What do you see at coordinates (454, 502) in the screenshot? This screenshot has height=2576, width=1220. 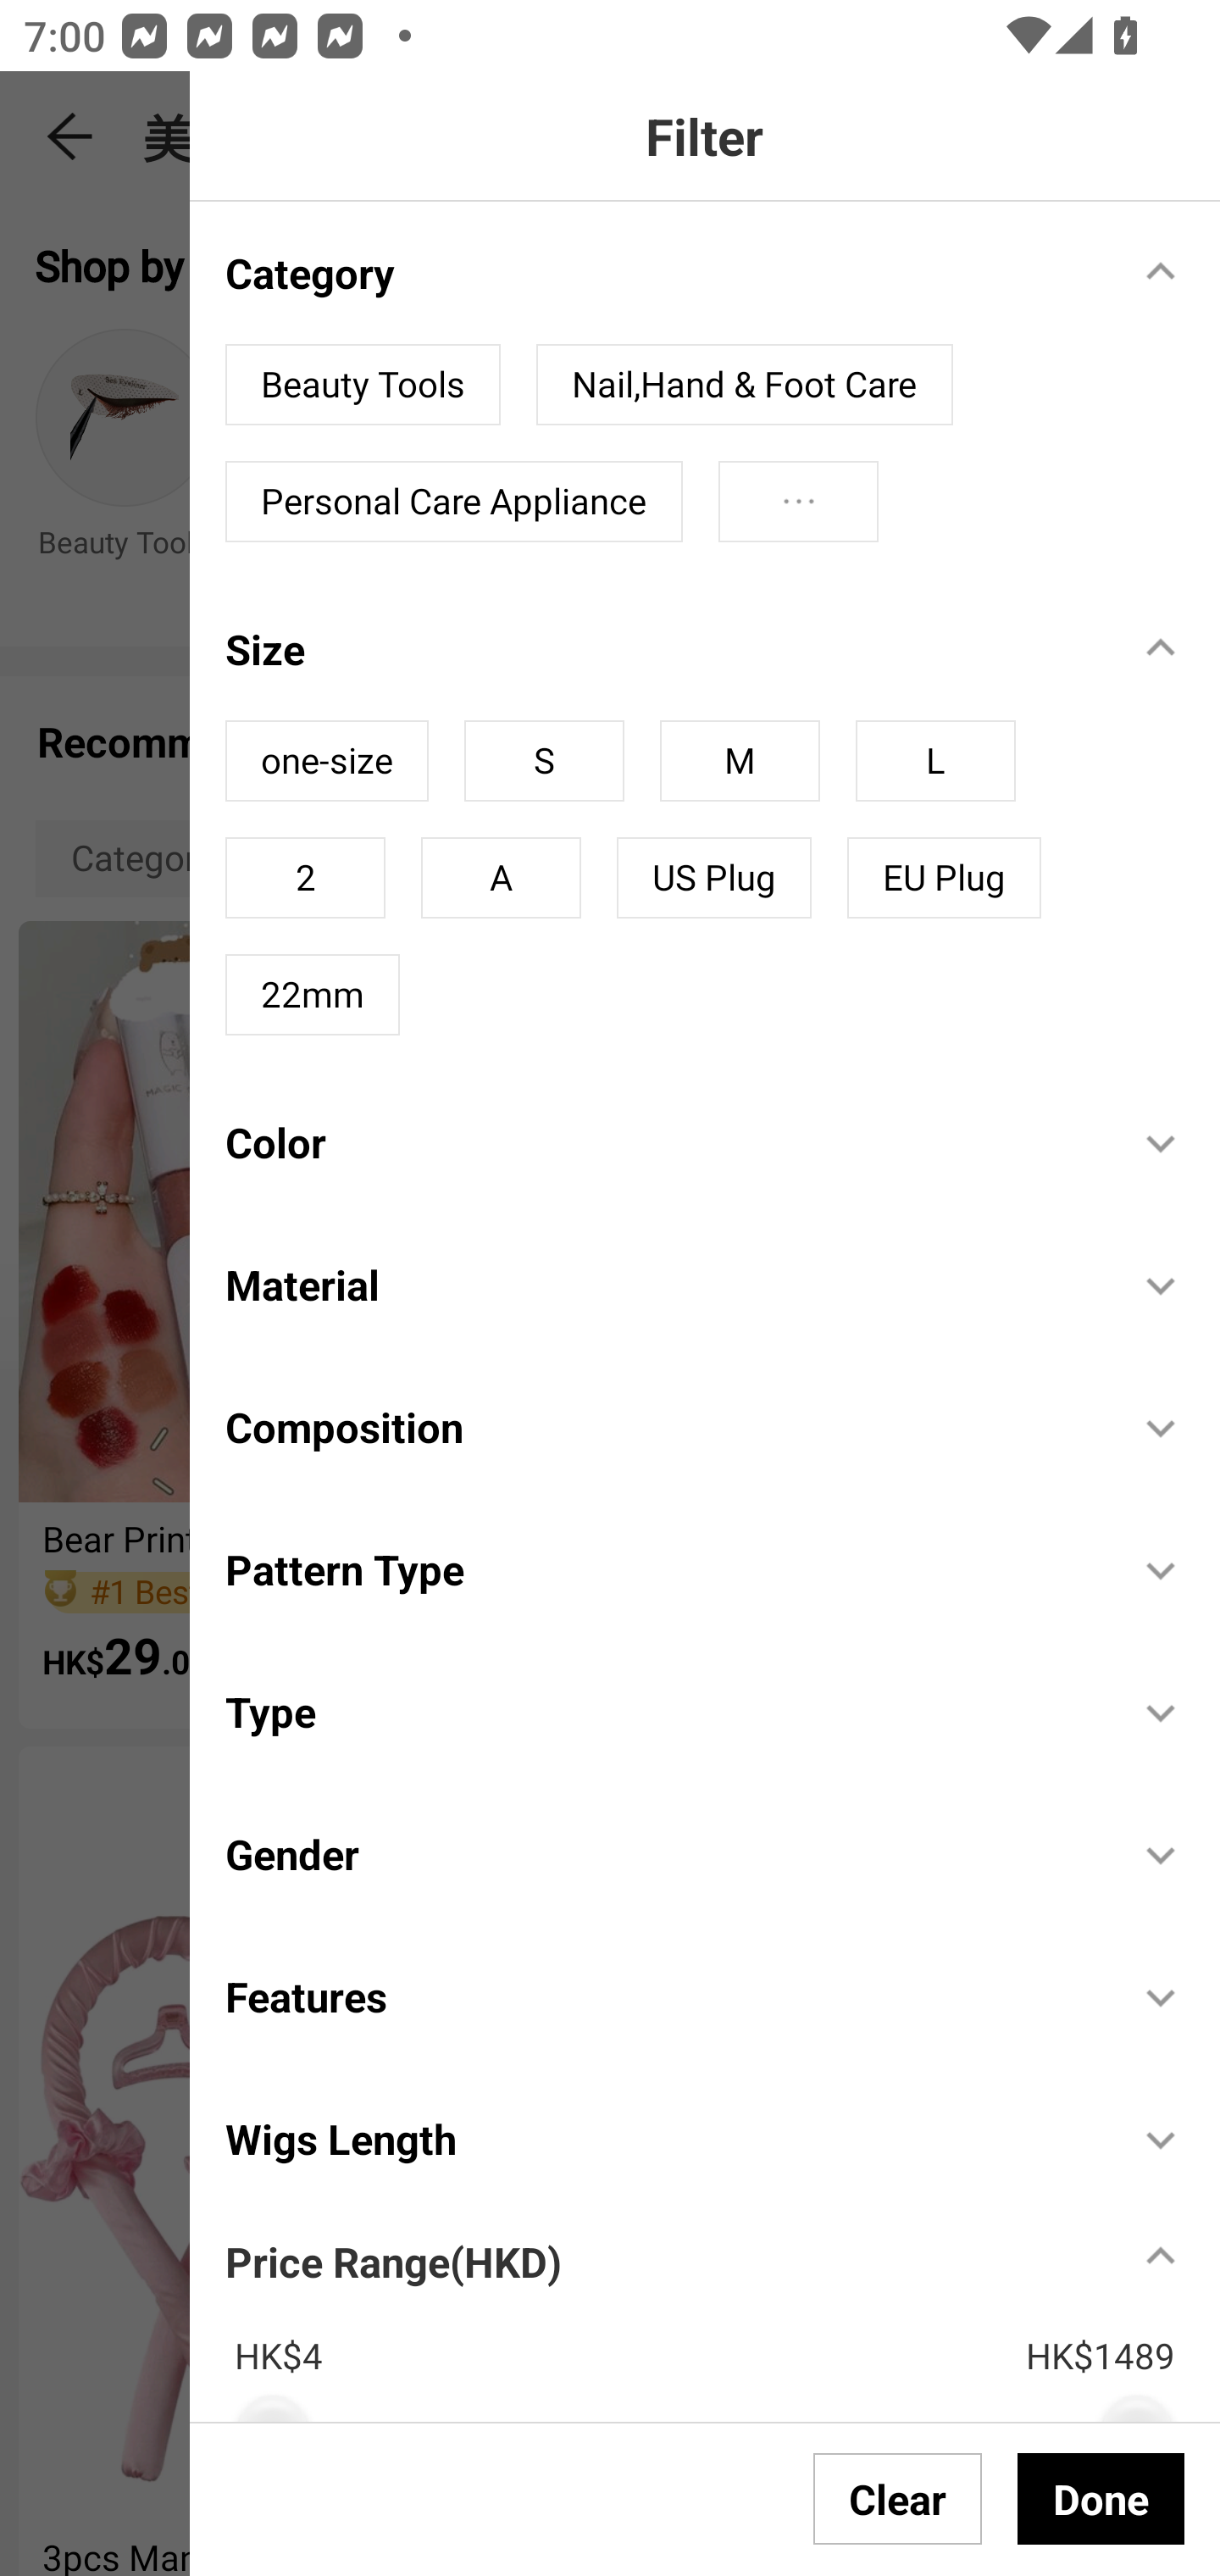 I see `Personal Care Appliance` at bounding box center [454, 502].